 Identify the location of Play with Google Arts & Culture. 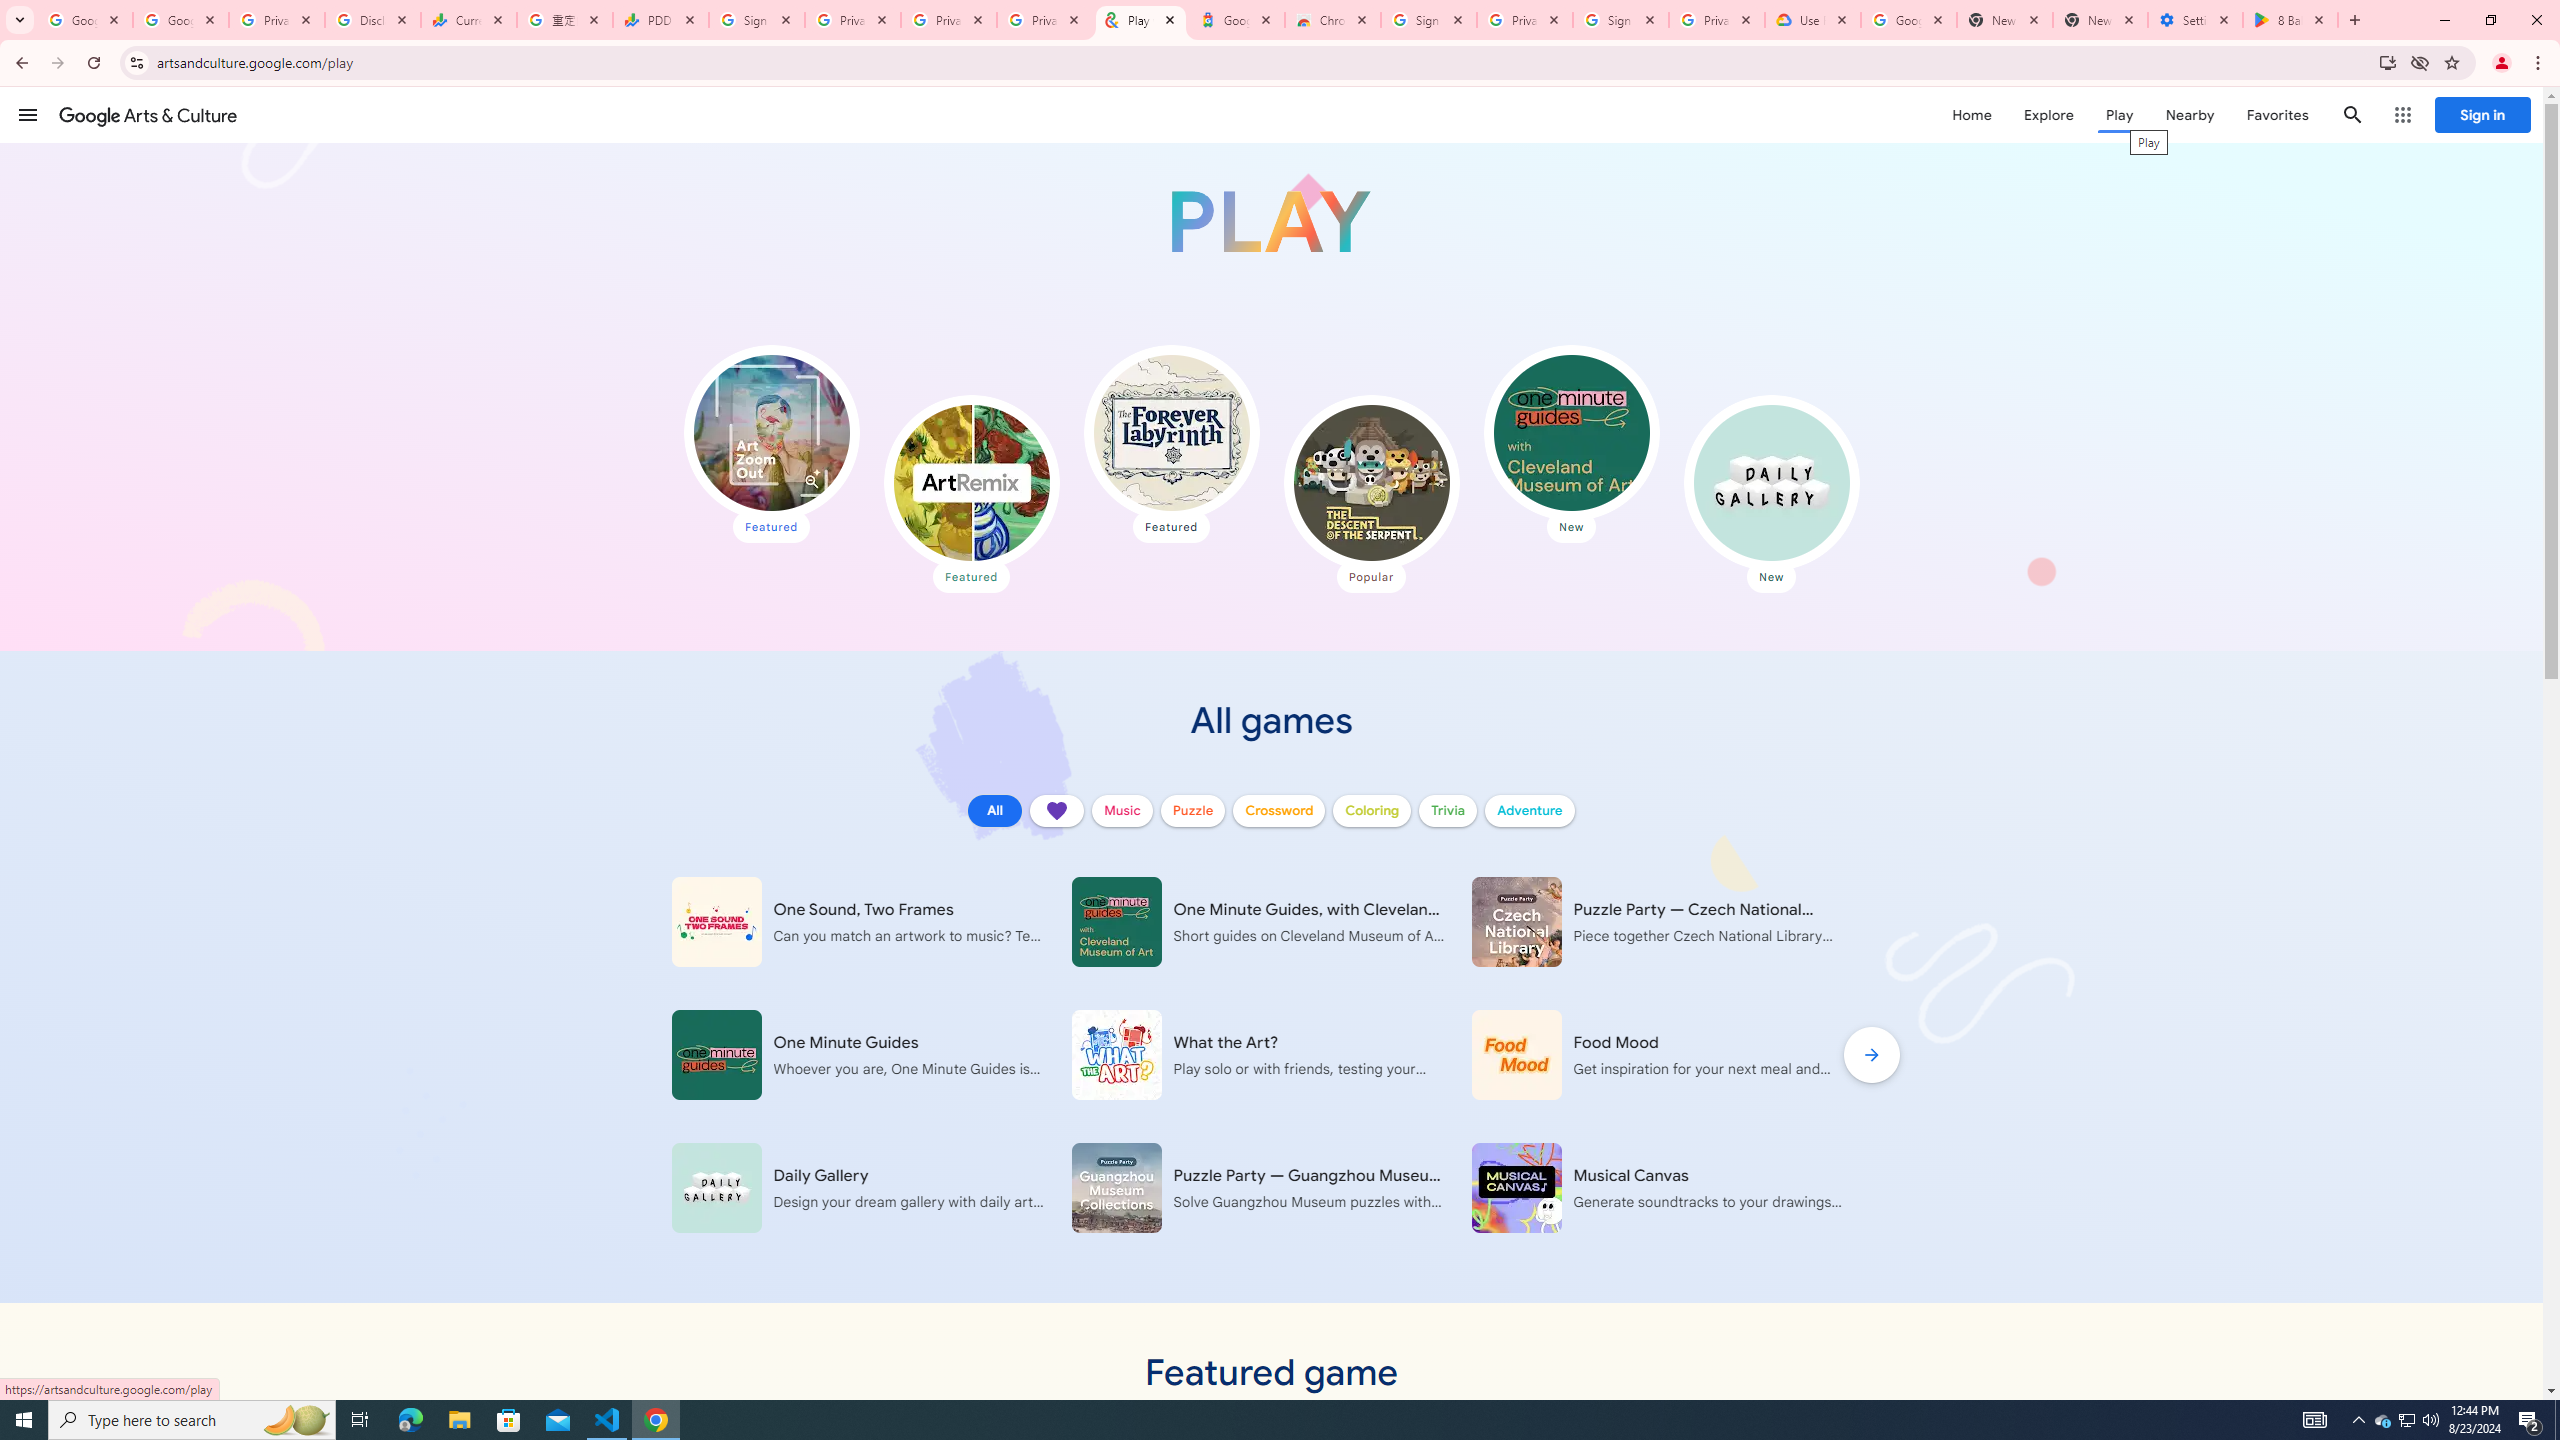
(1270, 222).